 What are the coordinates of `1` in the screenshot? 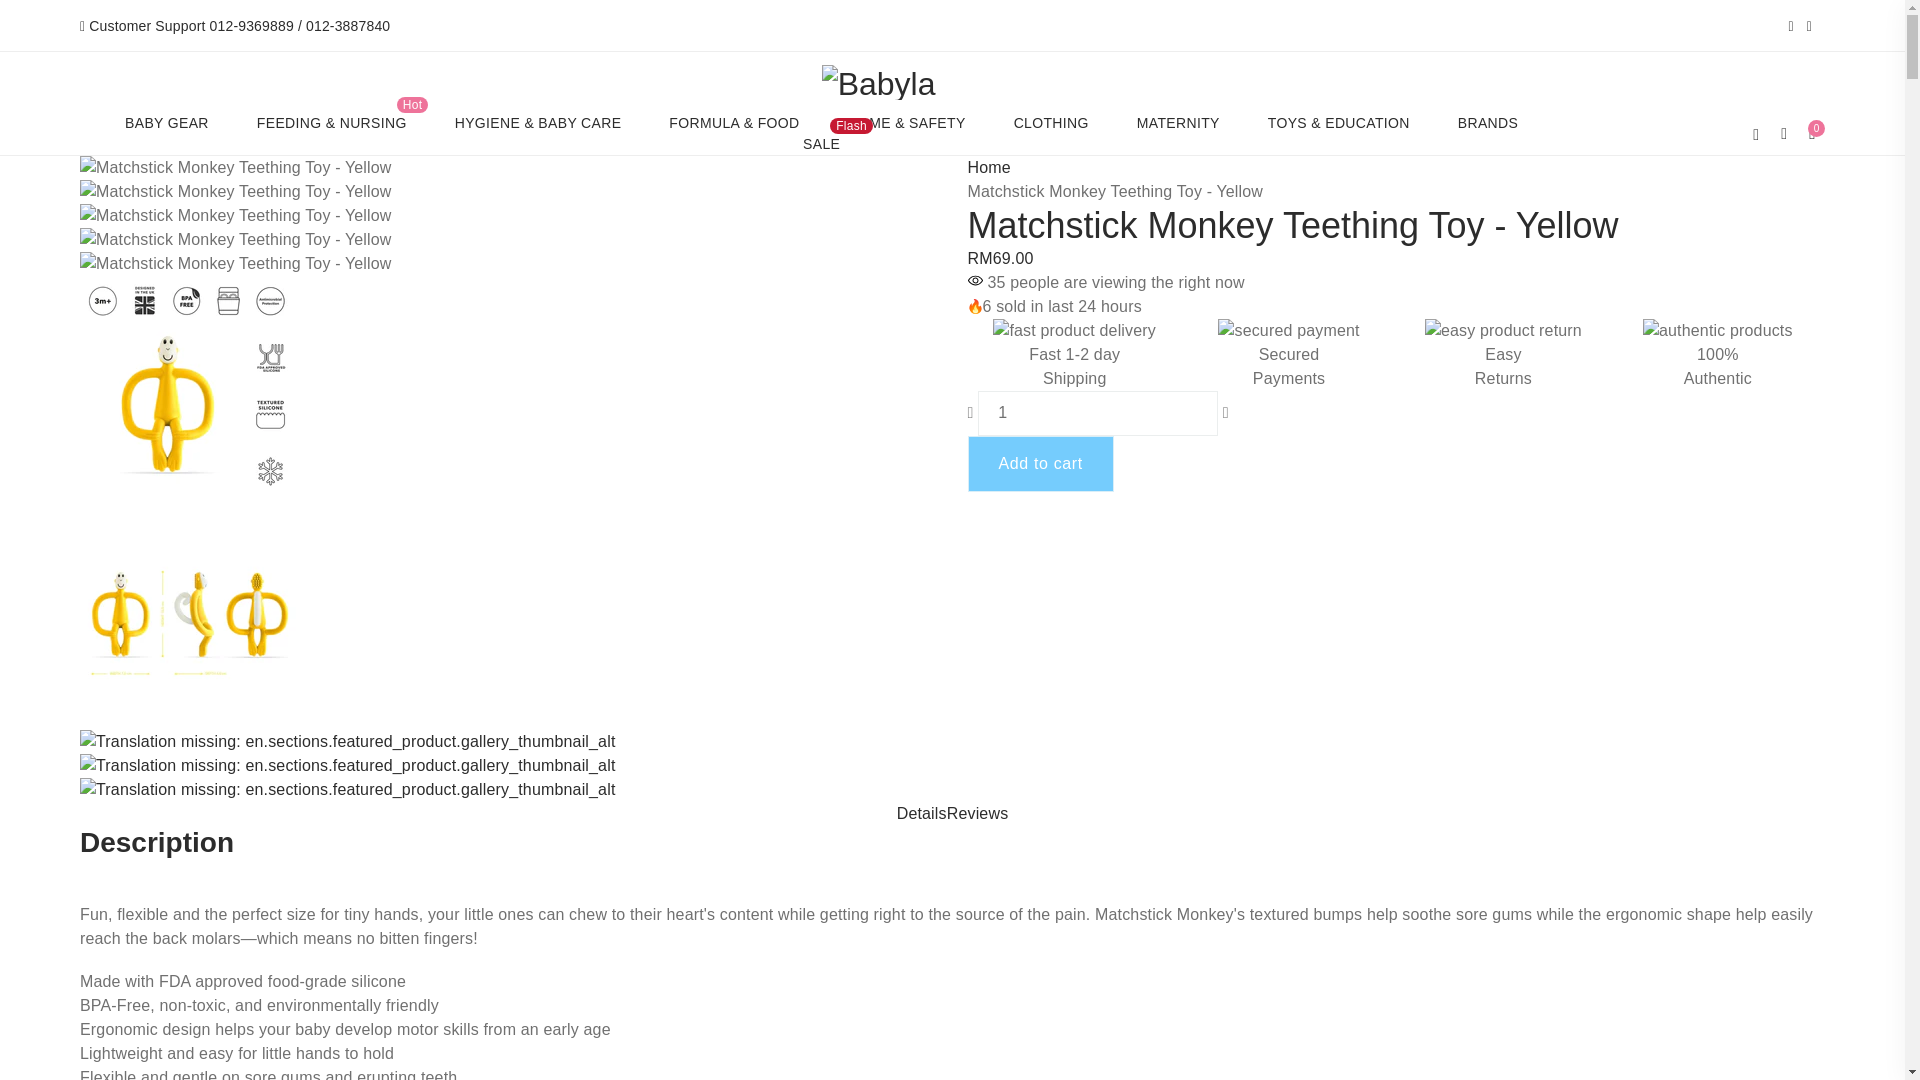 It's located at (1097, 413).